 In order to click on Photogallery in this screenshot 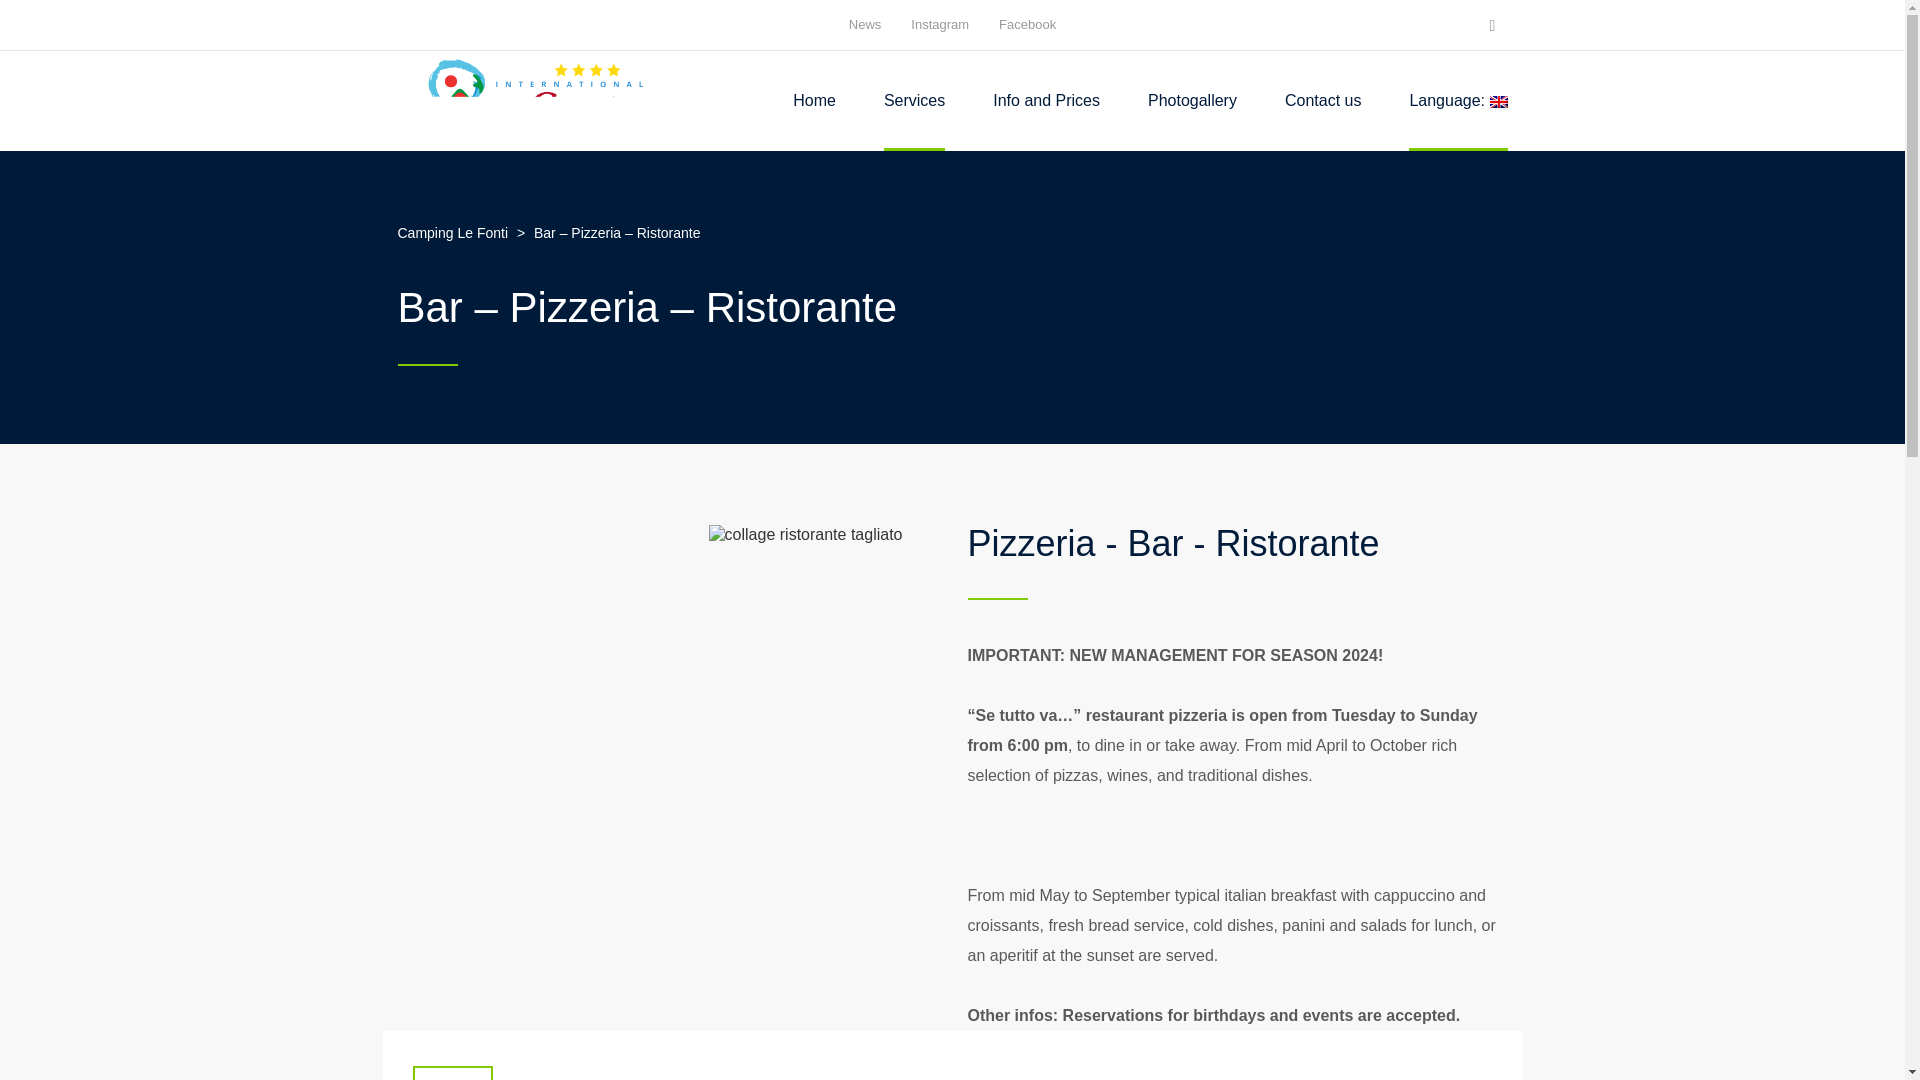, I will do `click(1192, 100)`.